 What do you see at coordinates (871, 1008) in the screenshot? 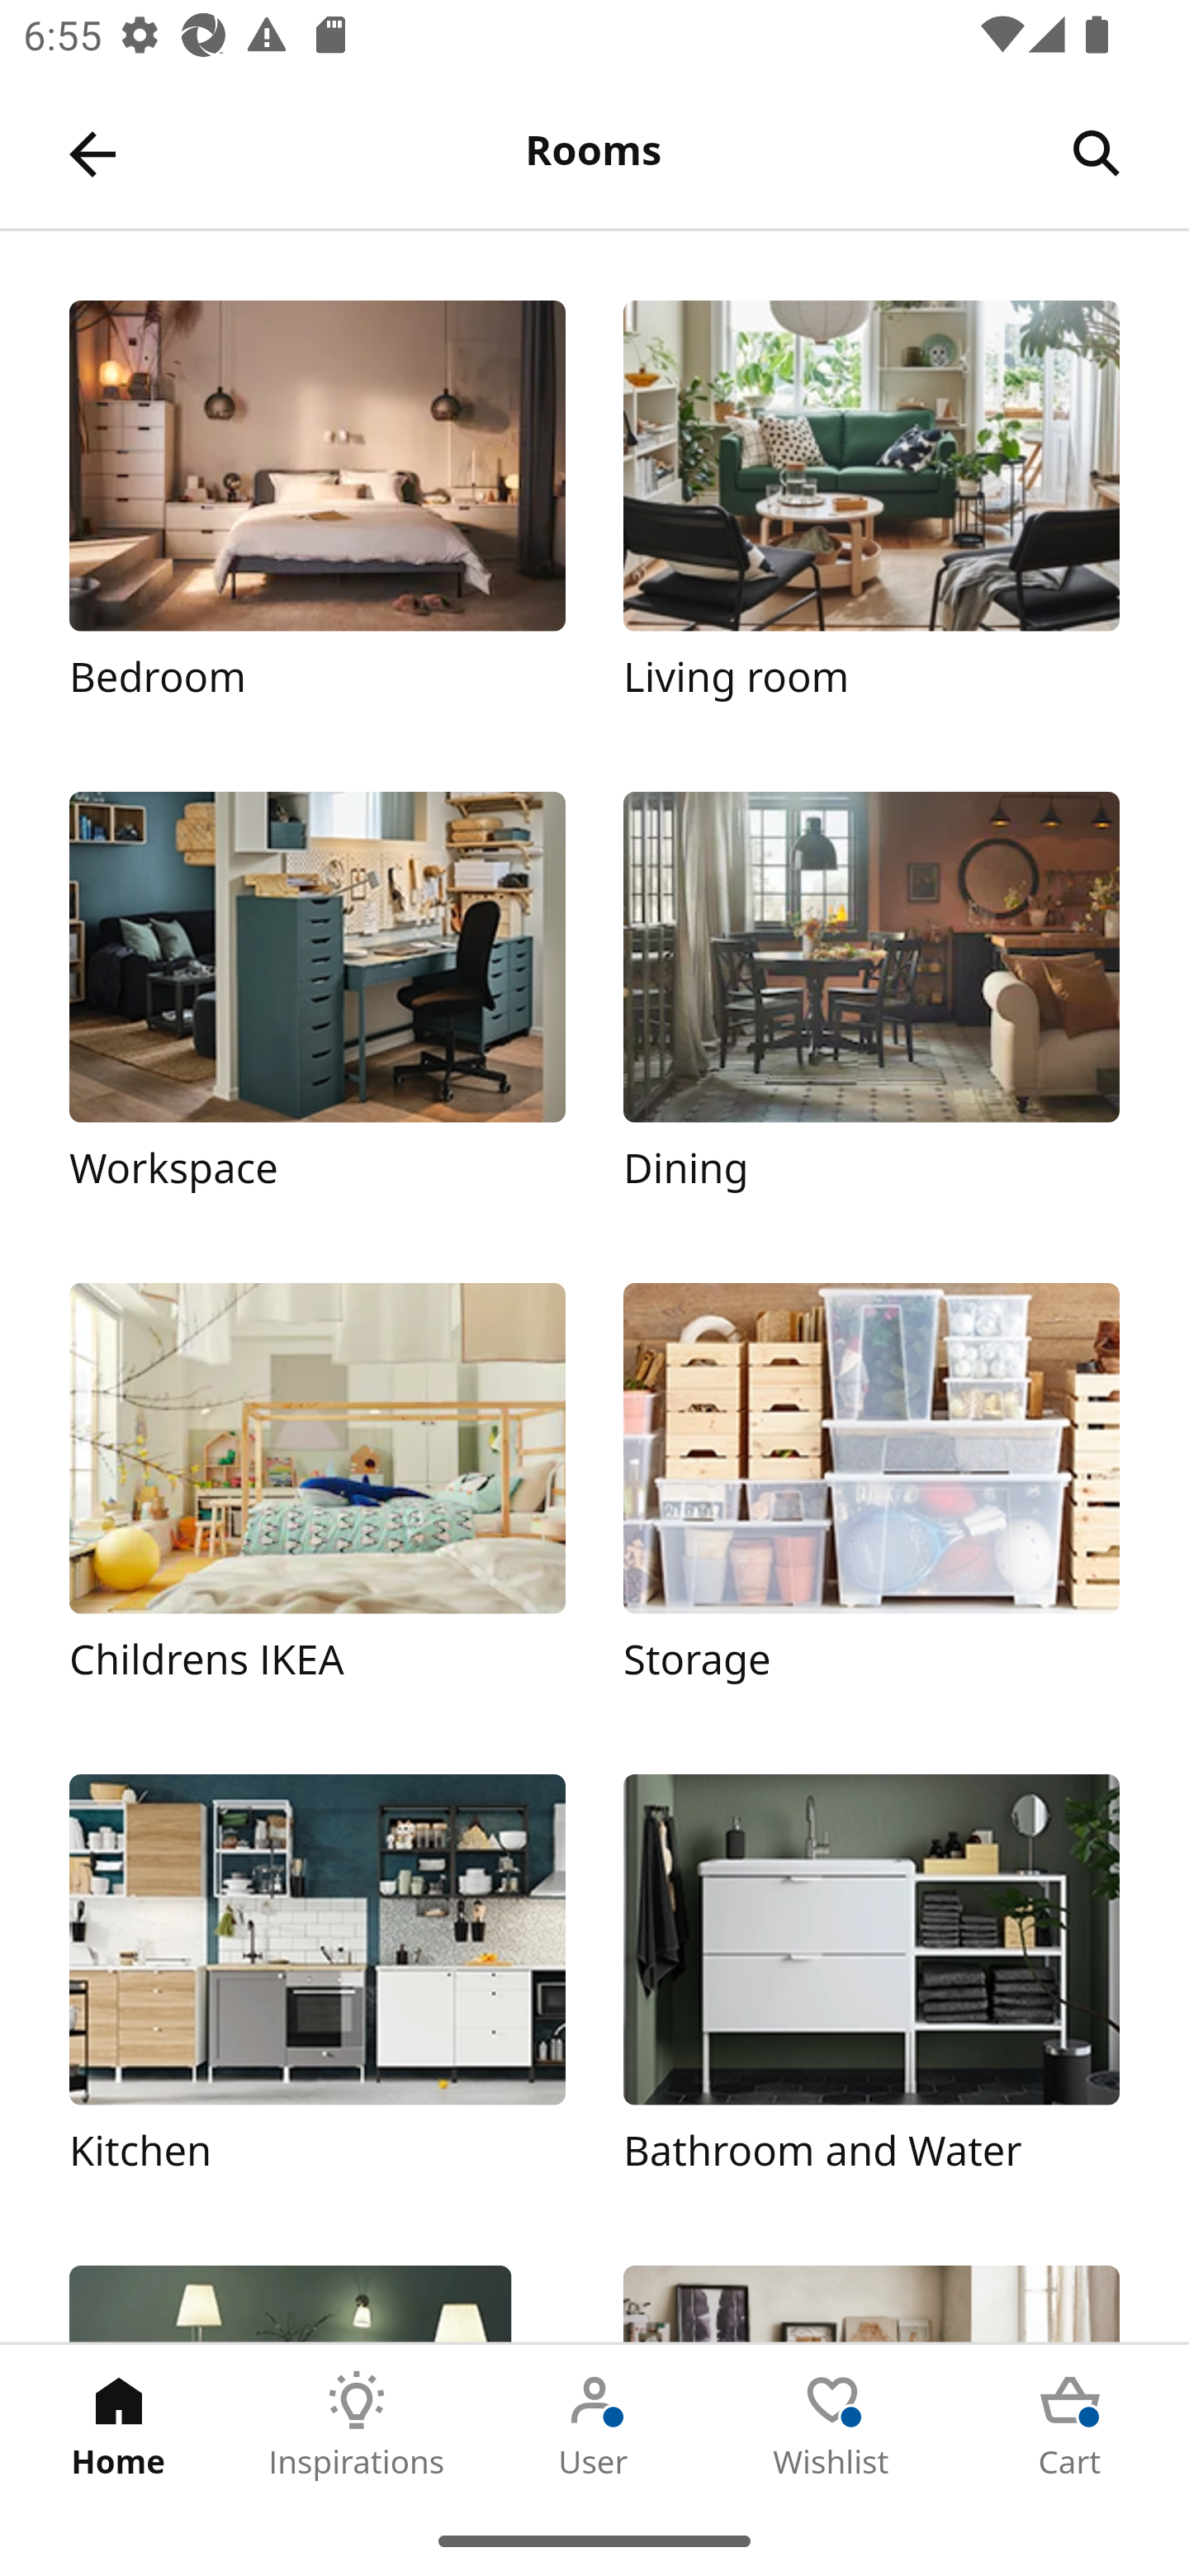
I see `Dining` at bounding box center [871, 1008].